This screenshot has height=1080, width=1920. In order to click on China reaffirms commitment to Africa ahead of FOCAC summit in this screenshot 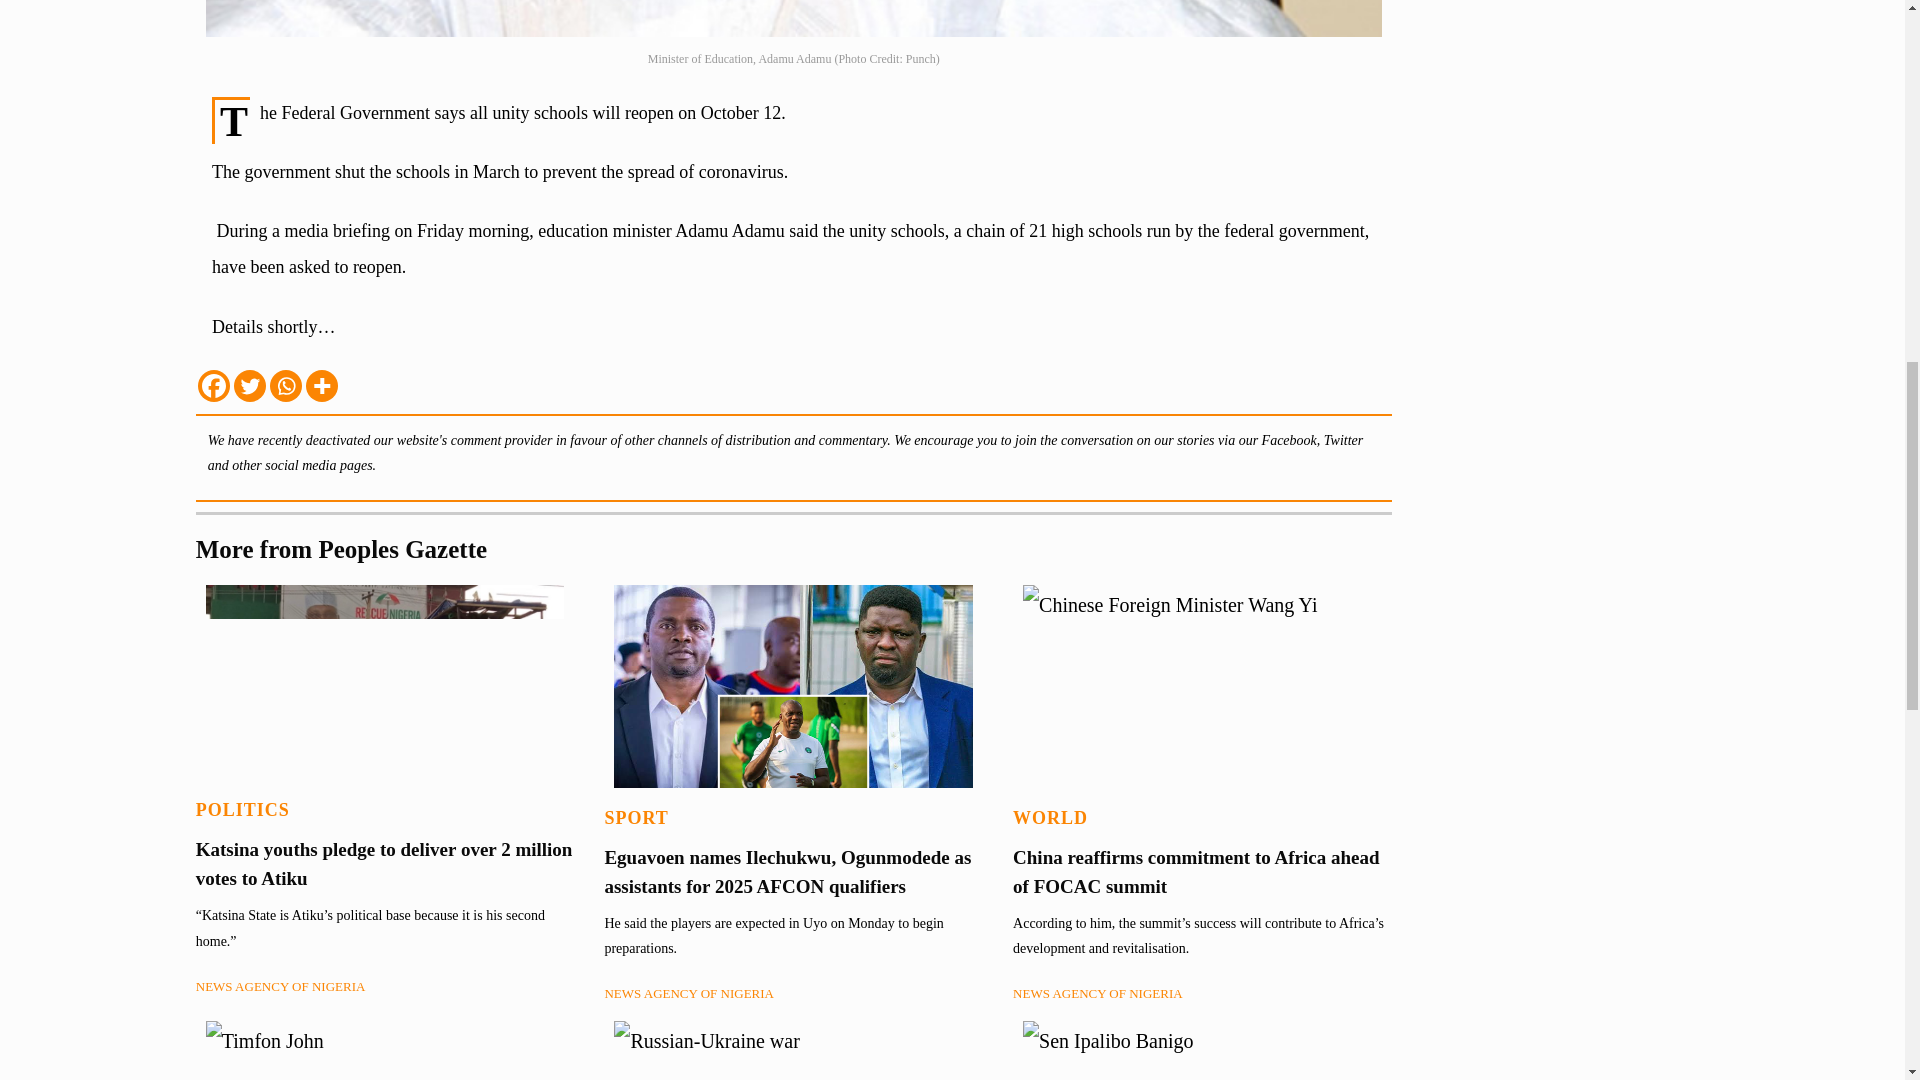, I will do `click(1196, 872)`.